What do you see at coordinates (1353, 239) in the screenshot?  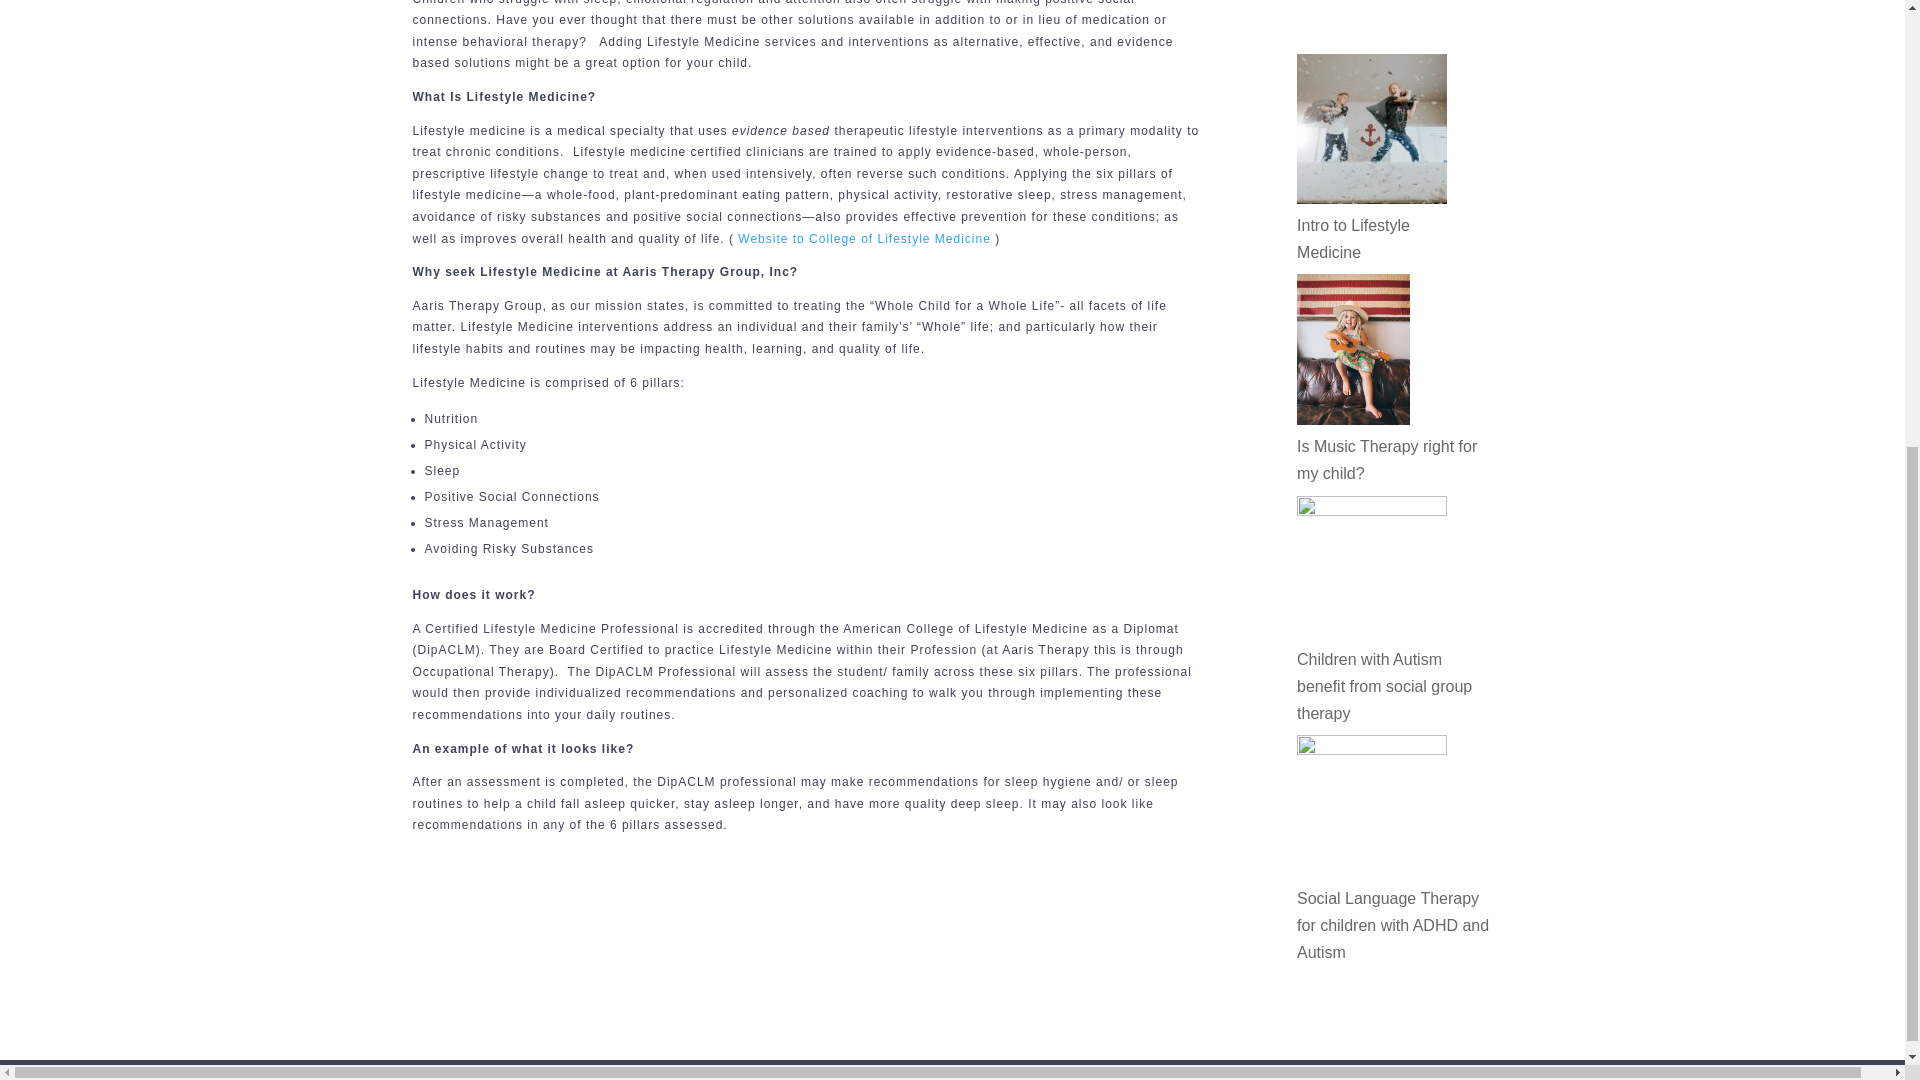 I see `Intro to Lifestyle Medicine` at bounding box center [1353, 239].